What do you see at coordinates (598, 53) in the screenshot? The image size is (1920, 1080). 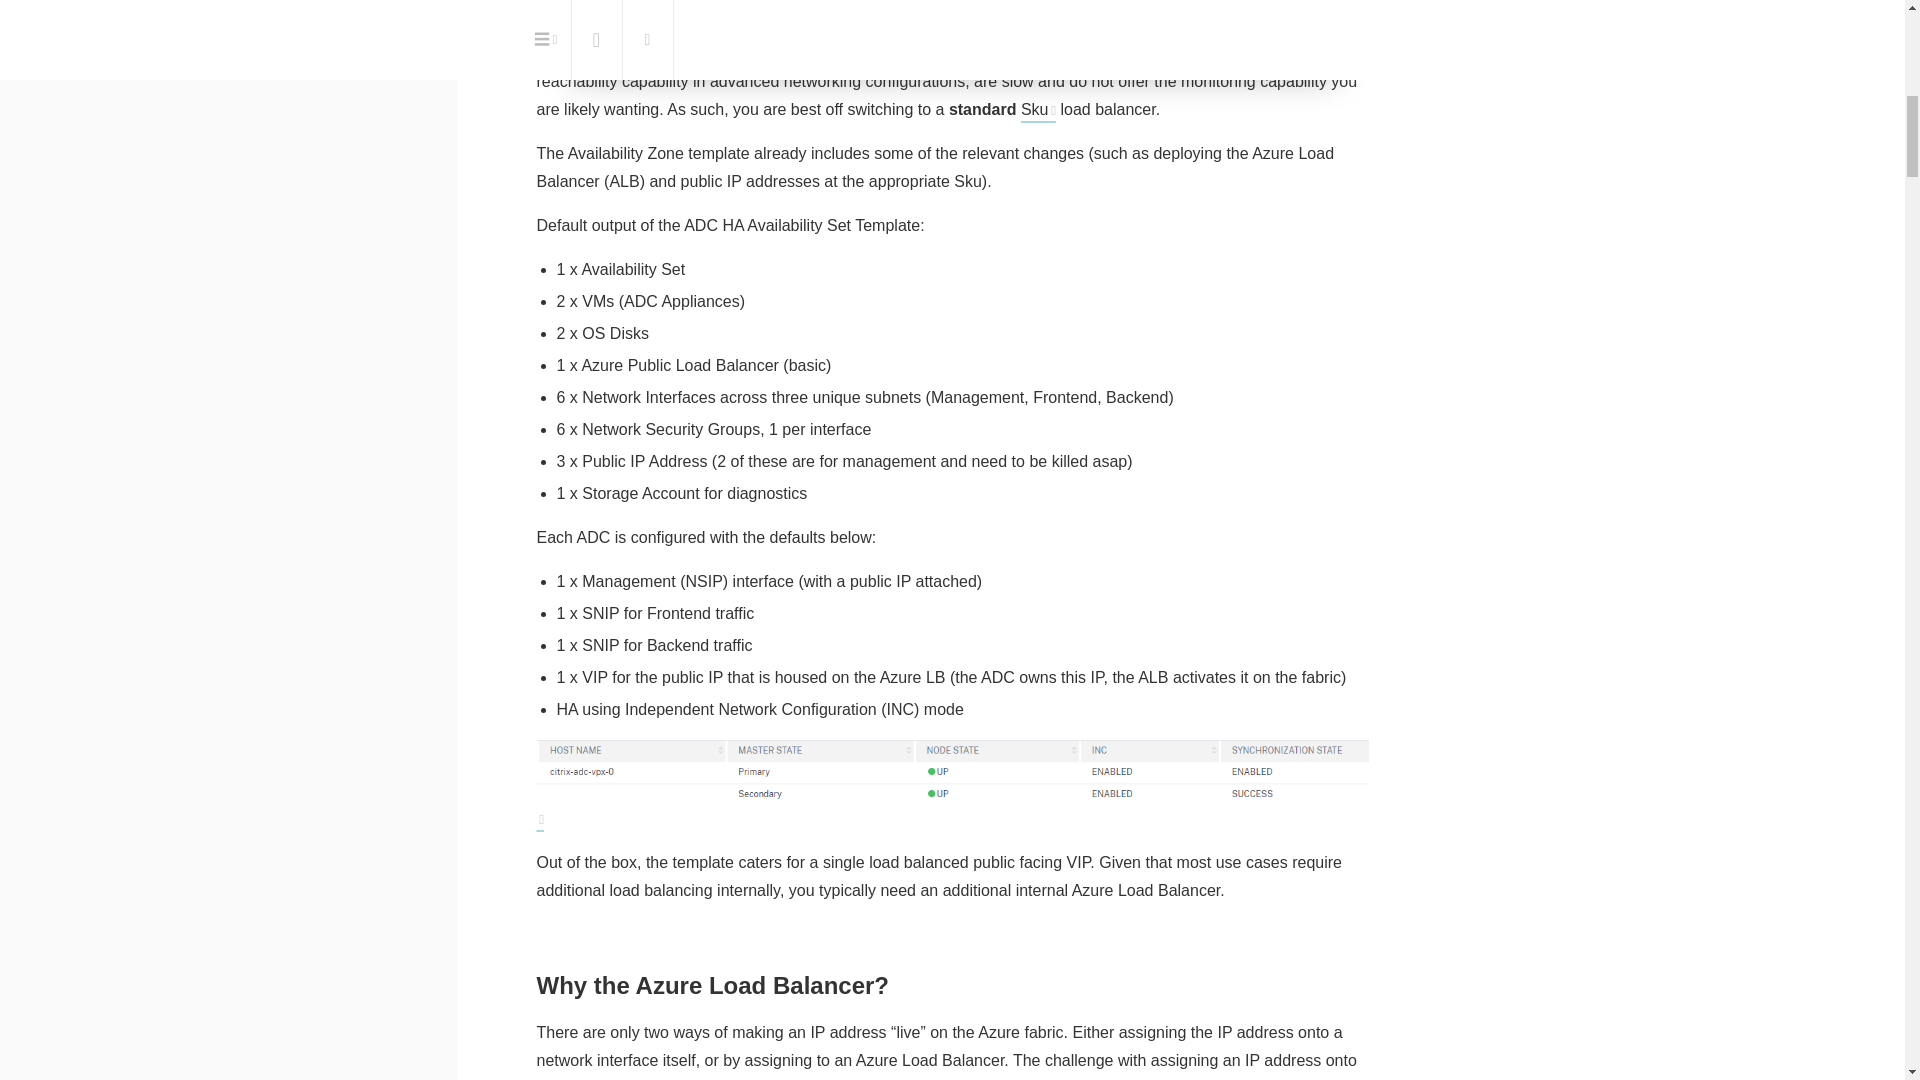 I see `Sku` at bounding box center [598, 53].